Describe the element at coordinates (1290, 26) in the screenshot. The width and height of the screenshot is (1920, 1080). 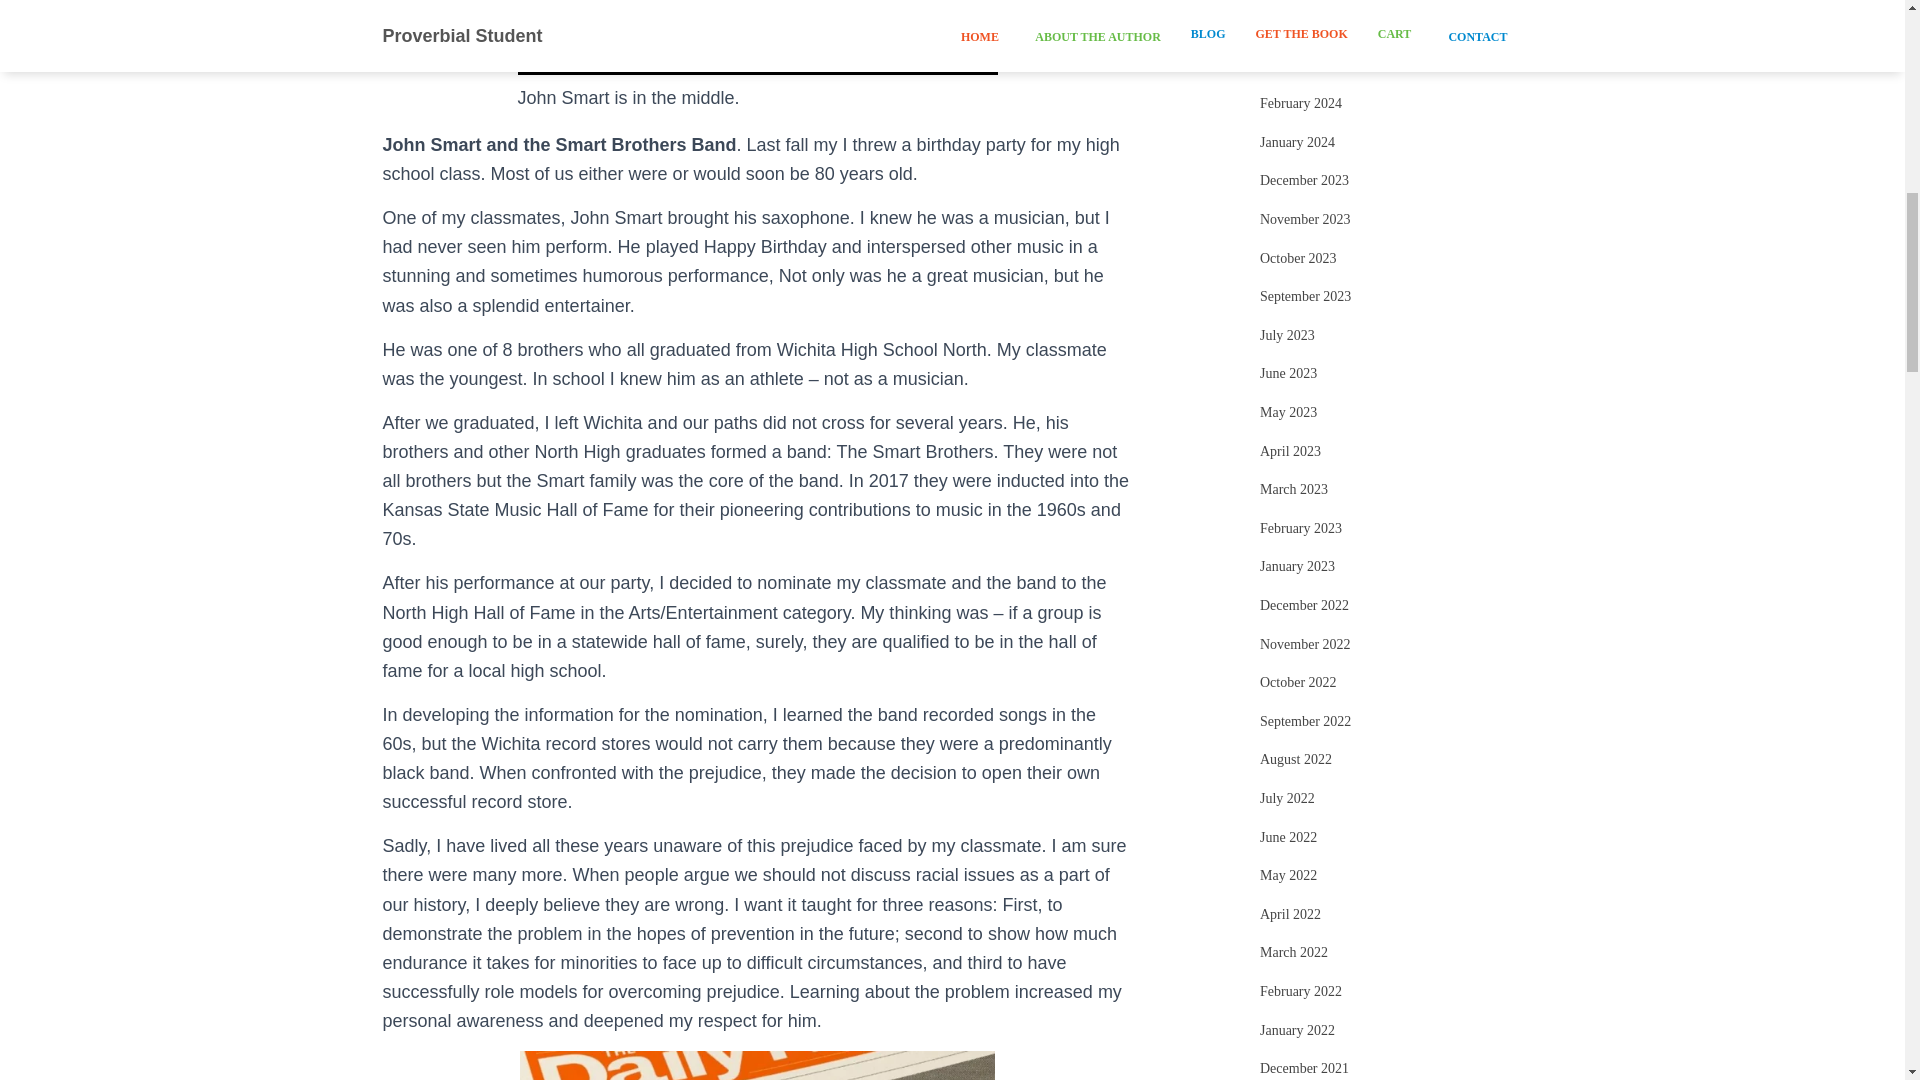
I see `April 2024` at that location.